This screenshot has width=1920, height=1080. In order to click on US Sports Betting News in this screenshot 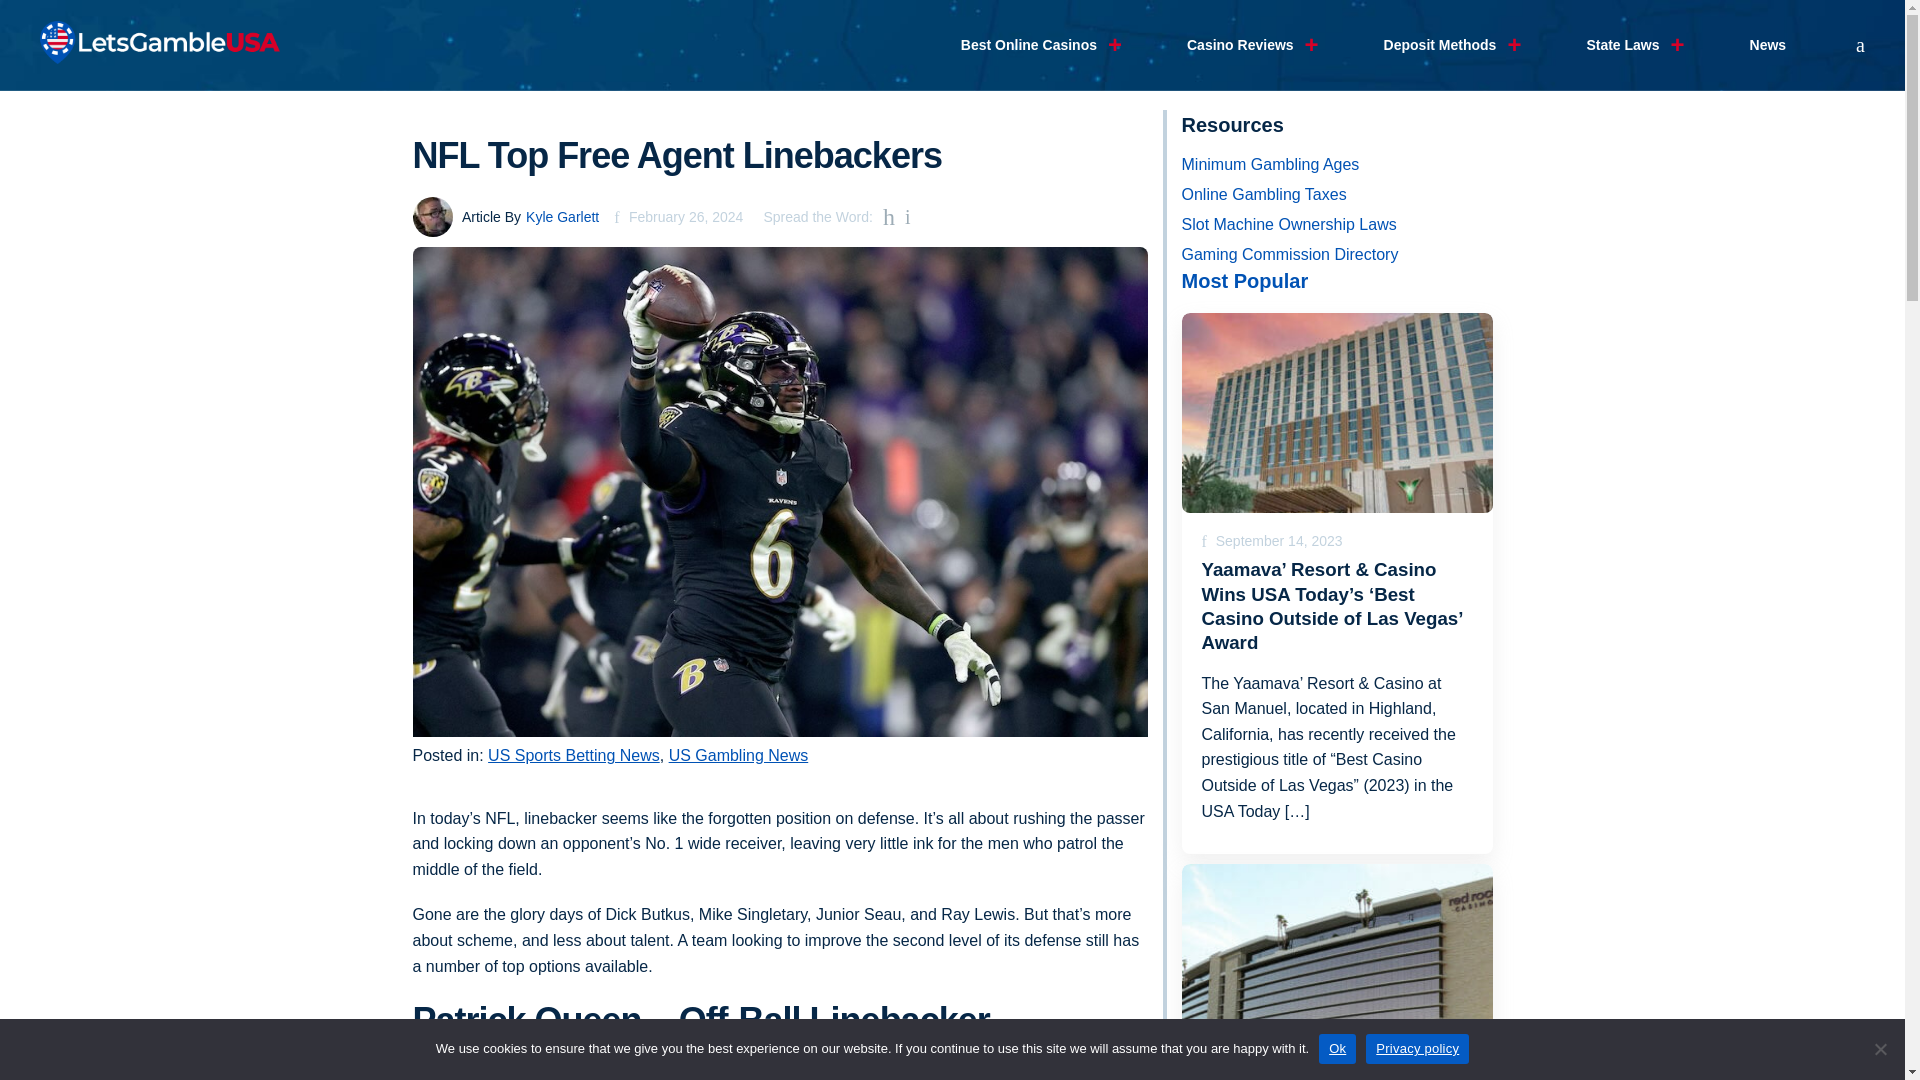, I will do `click(574, 755)`.